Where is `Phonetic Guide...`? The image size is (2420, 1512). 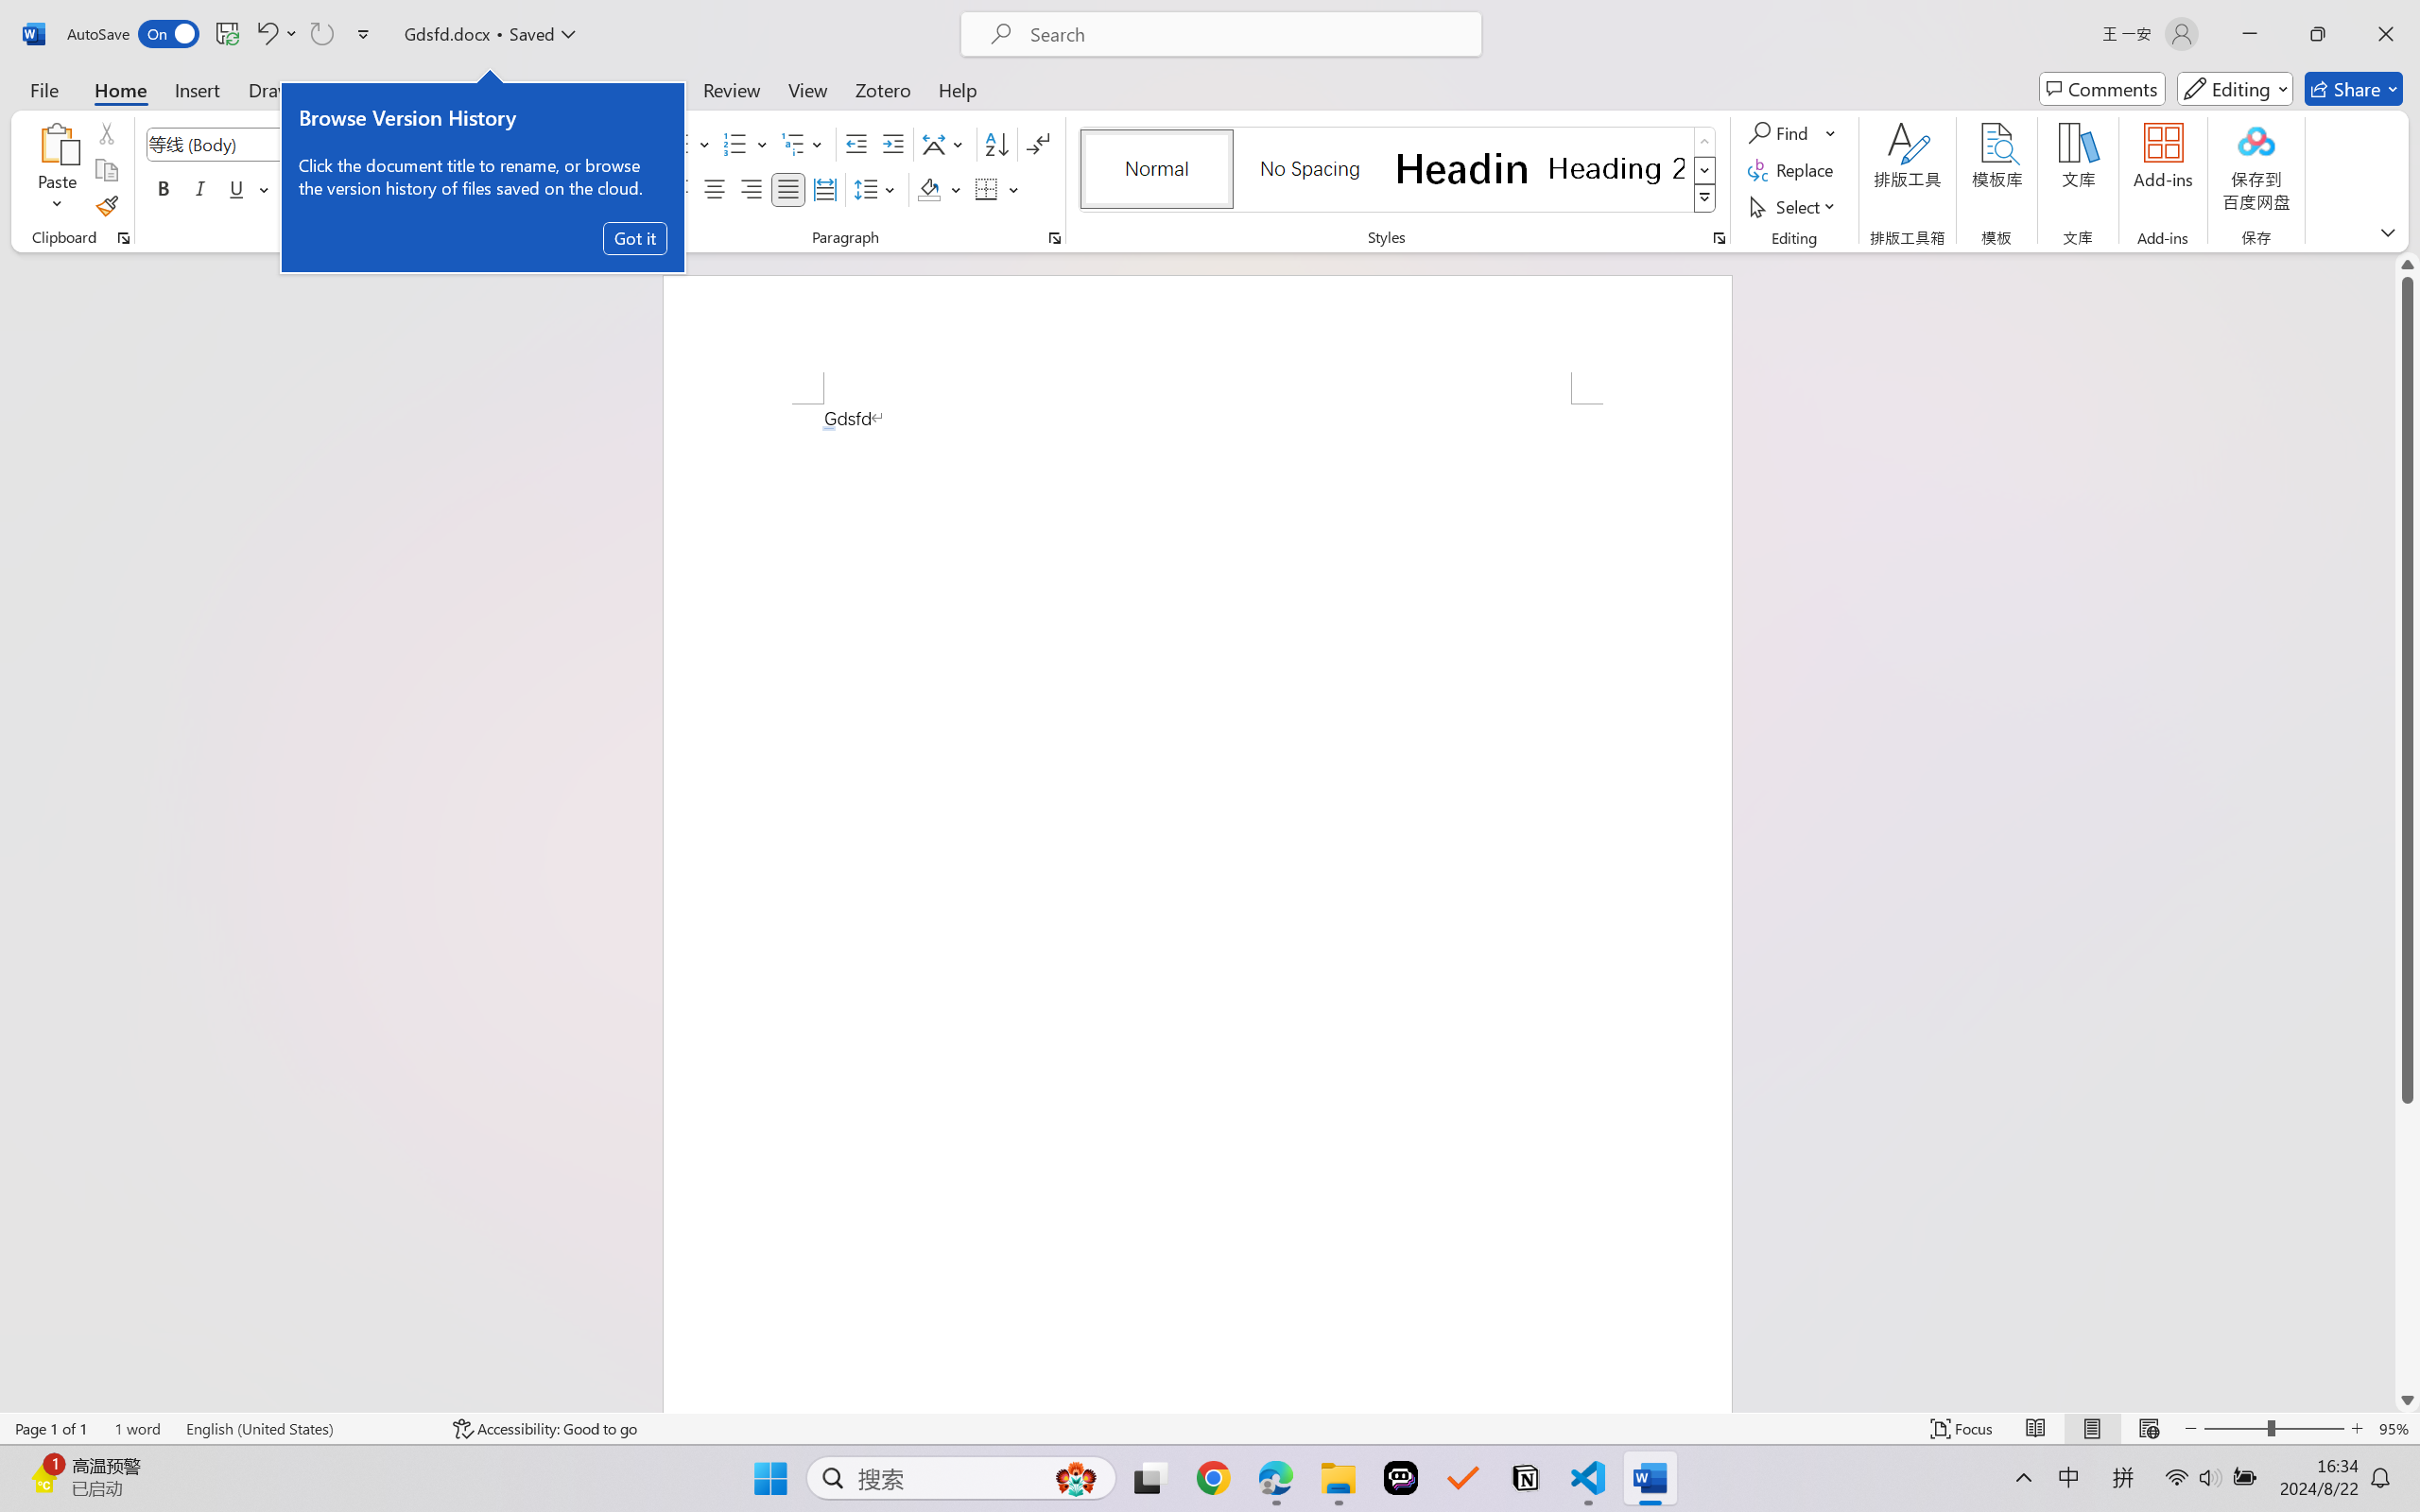 Phonetic Guide... is located at coordinates (582, 144).